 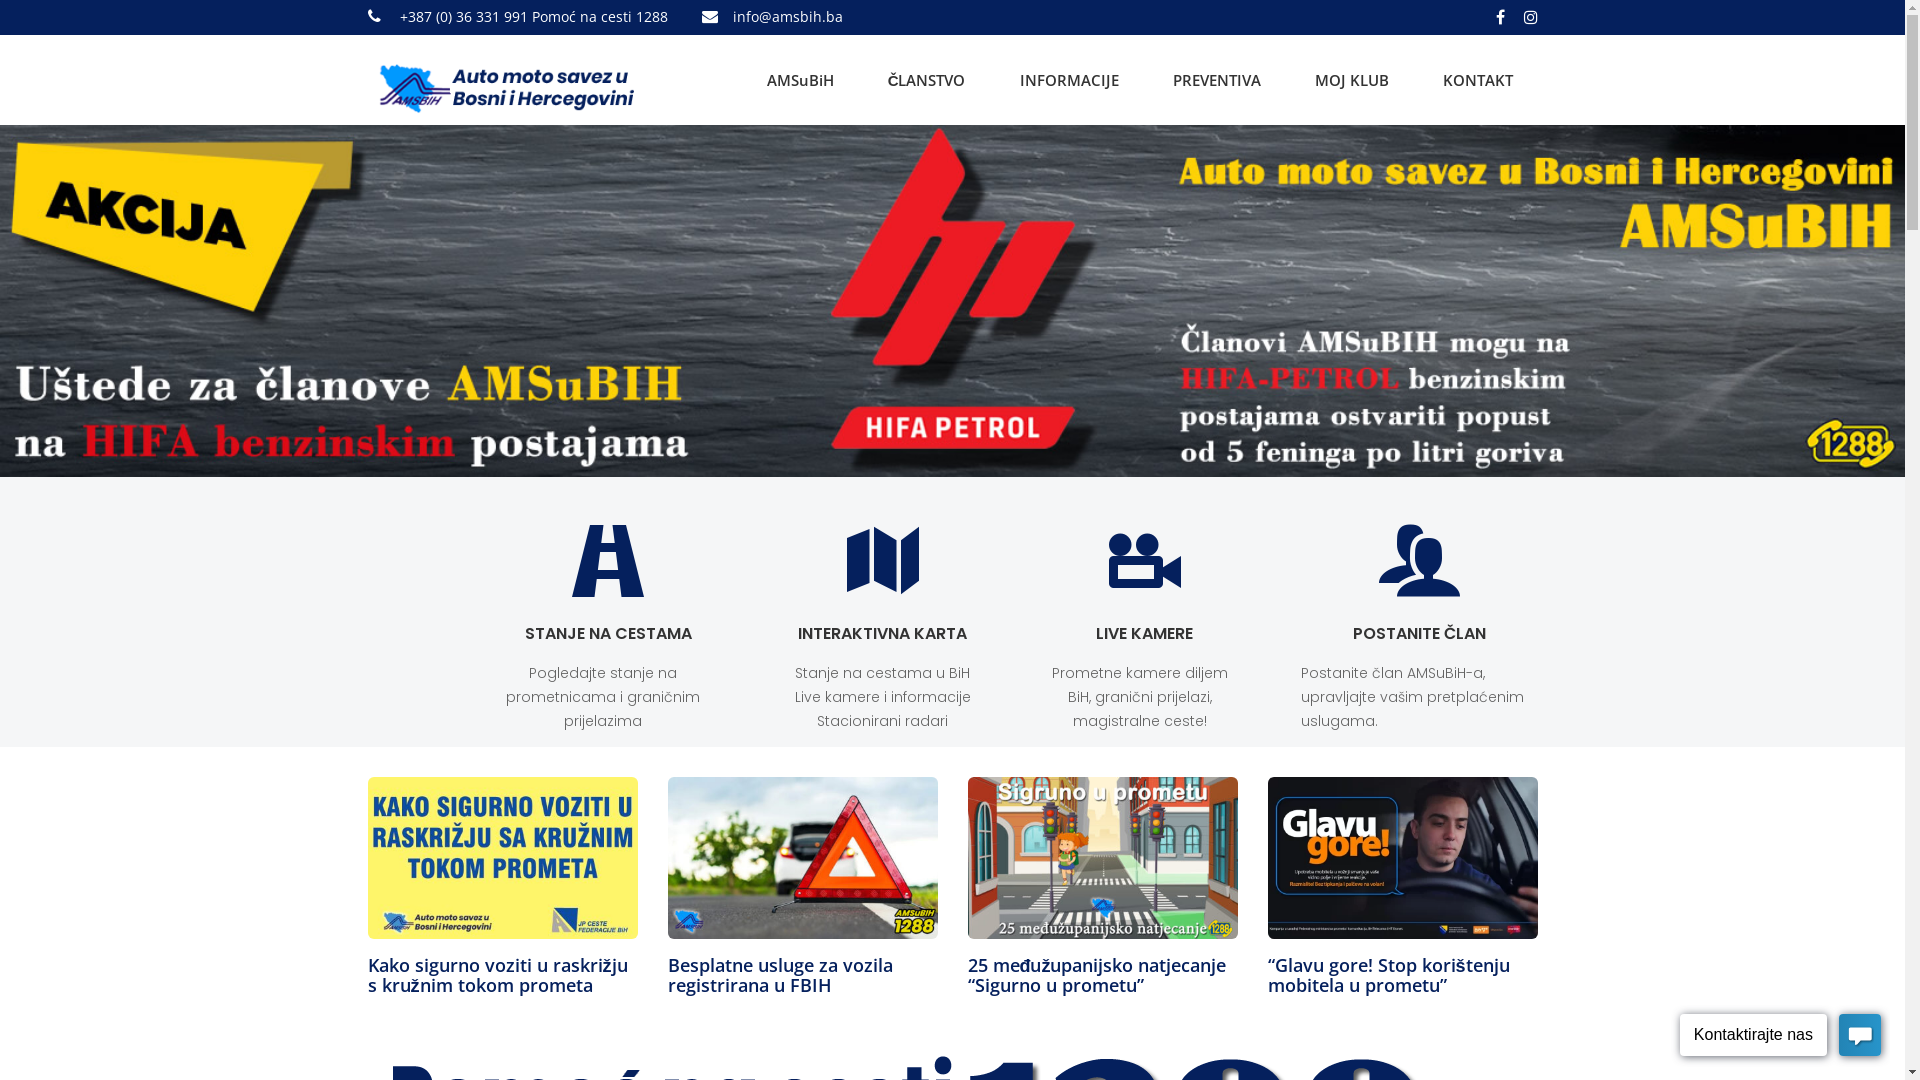 What do you see at coordinates (780, 975) in the screenshot?
I see `Besplatne usluge za vozila registrirana u FBIH` at bounding box center [780, 975].